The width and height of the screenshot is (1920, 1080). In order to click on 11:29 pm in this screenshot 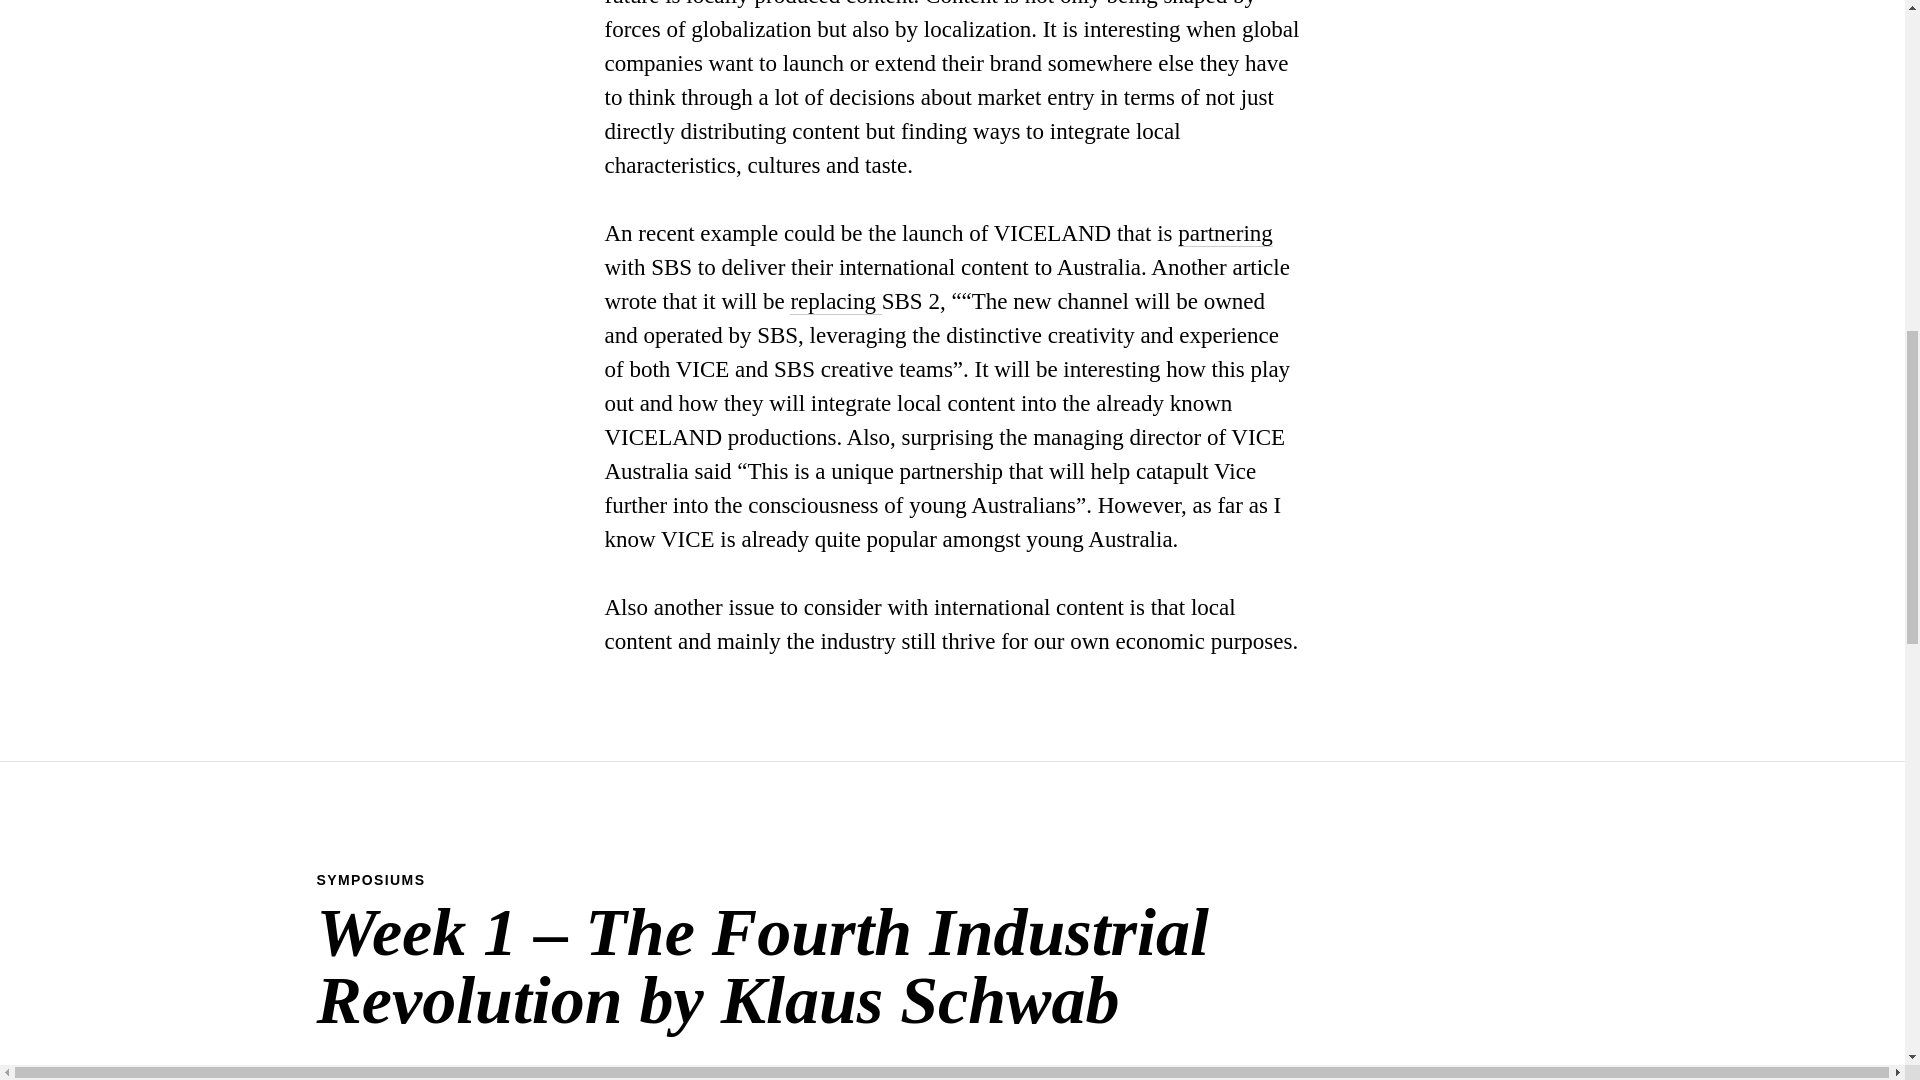, I will do `click(367, 1078)`.